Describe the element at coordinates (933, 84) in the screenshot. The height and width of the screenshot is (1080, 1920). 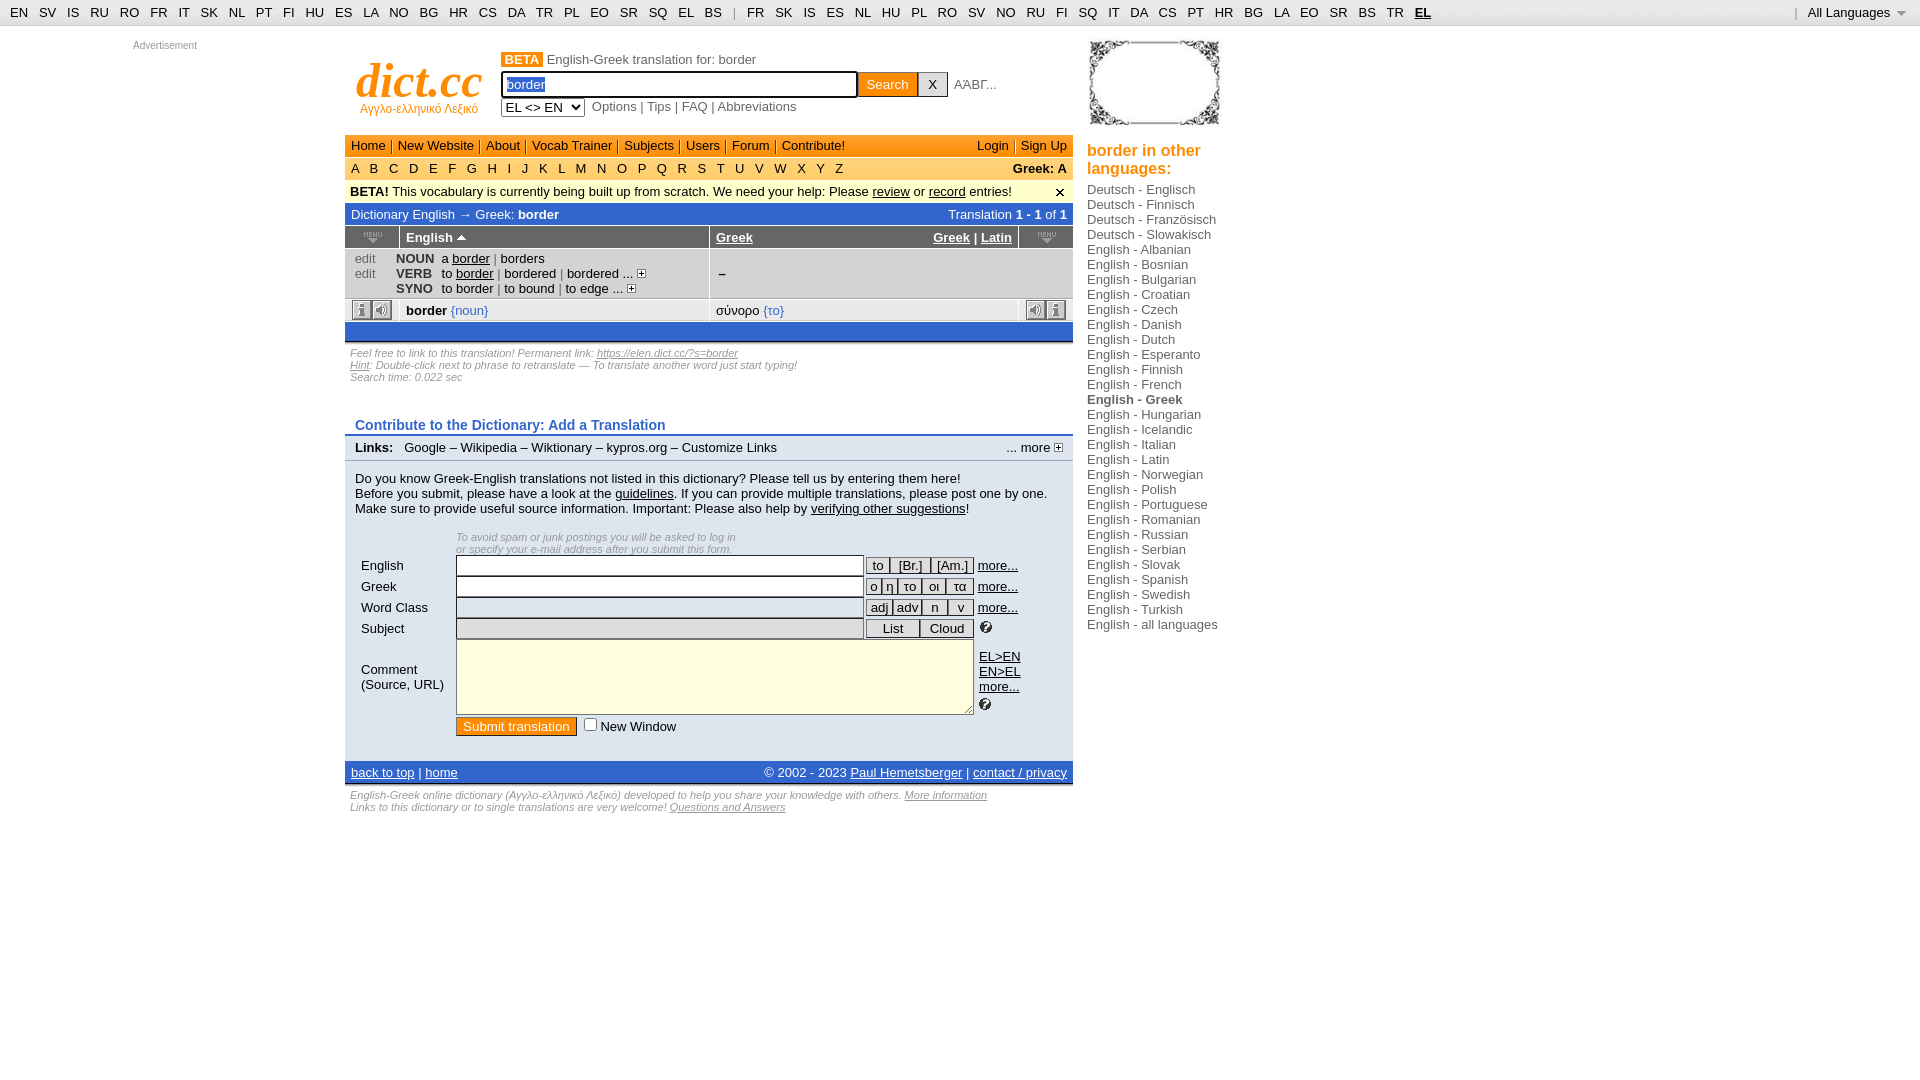
I see `X` at that location.